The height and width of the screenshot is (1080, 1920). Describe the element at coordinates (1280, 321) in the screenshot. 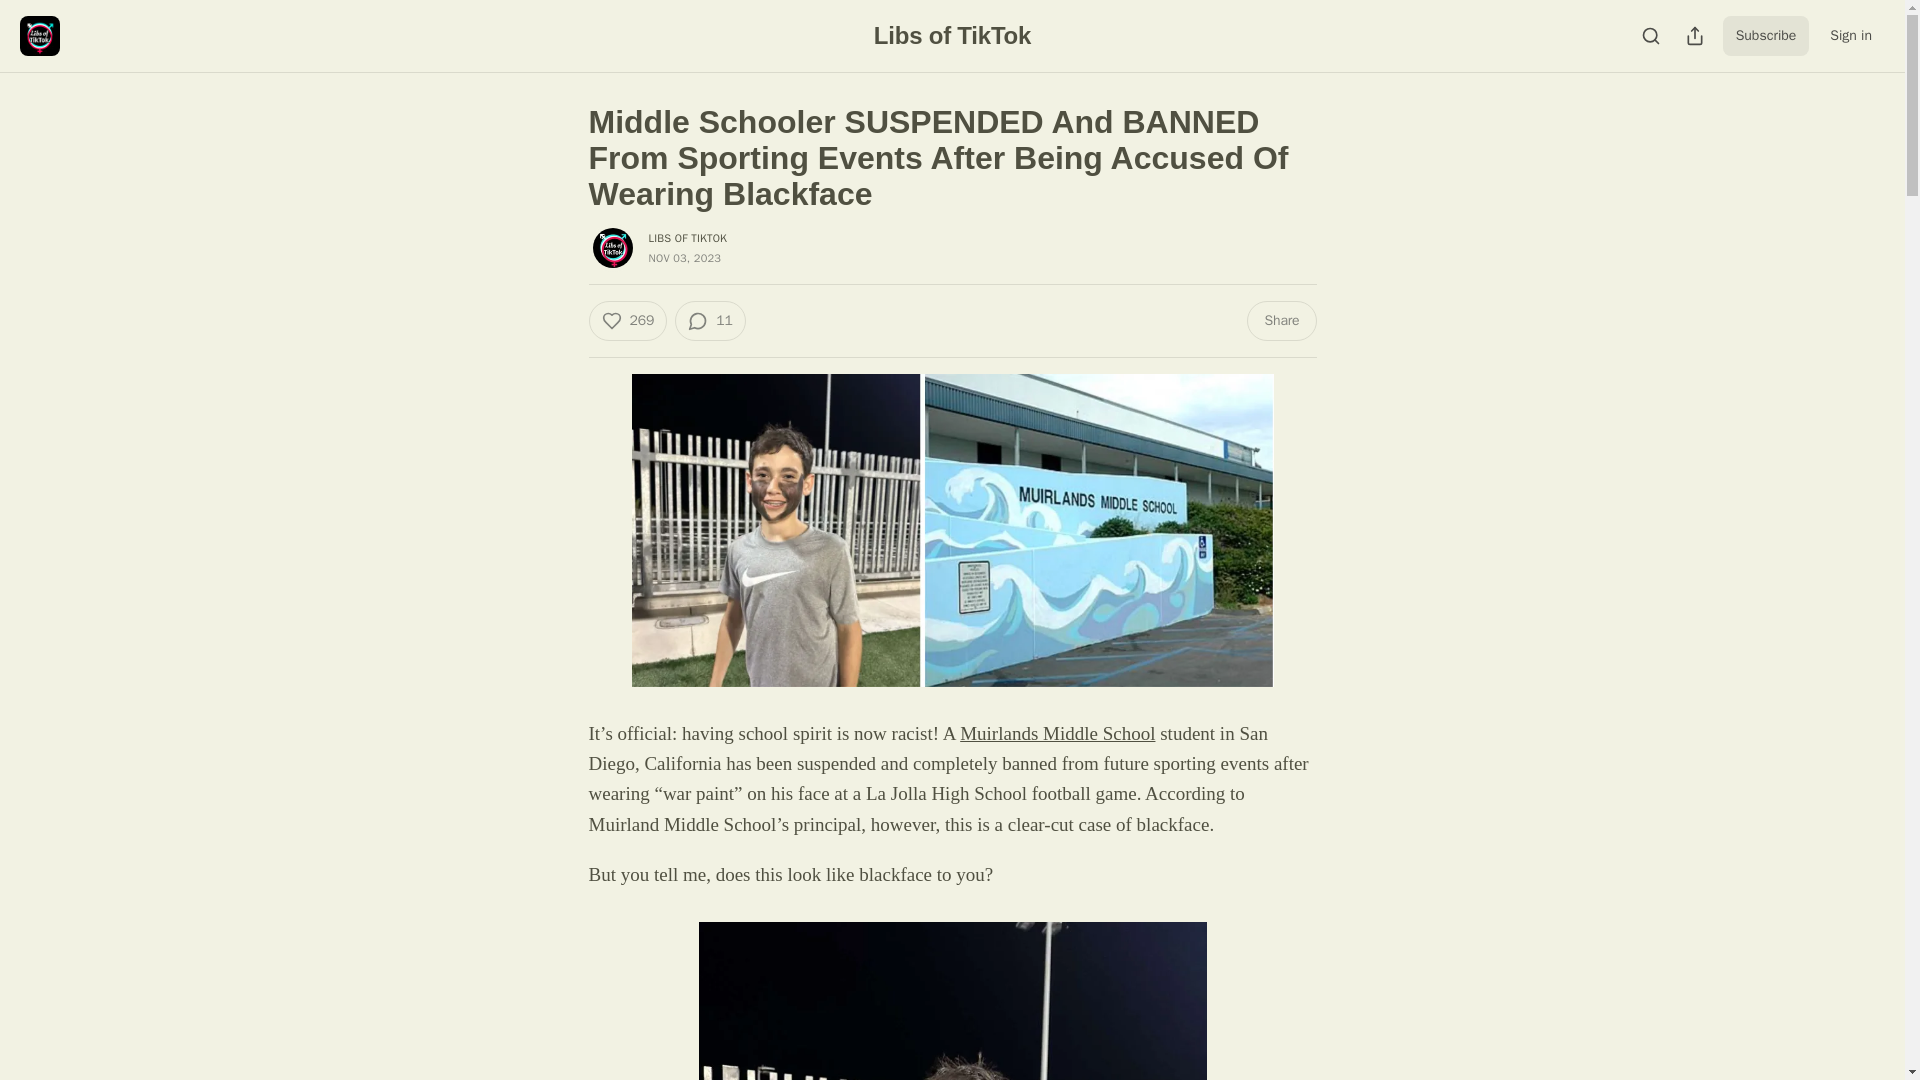

I see `Share` at that location.